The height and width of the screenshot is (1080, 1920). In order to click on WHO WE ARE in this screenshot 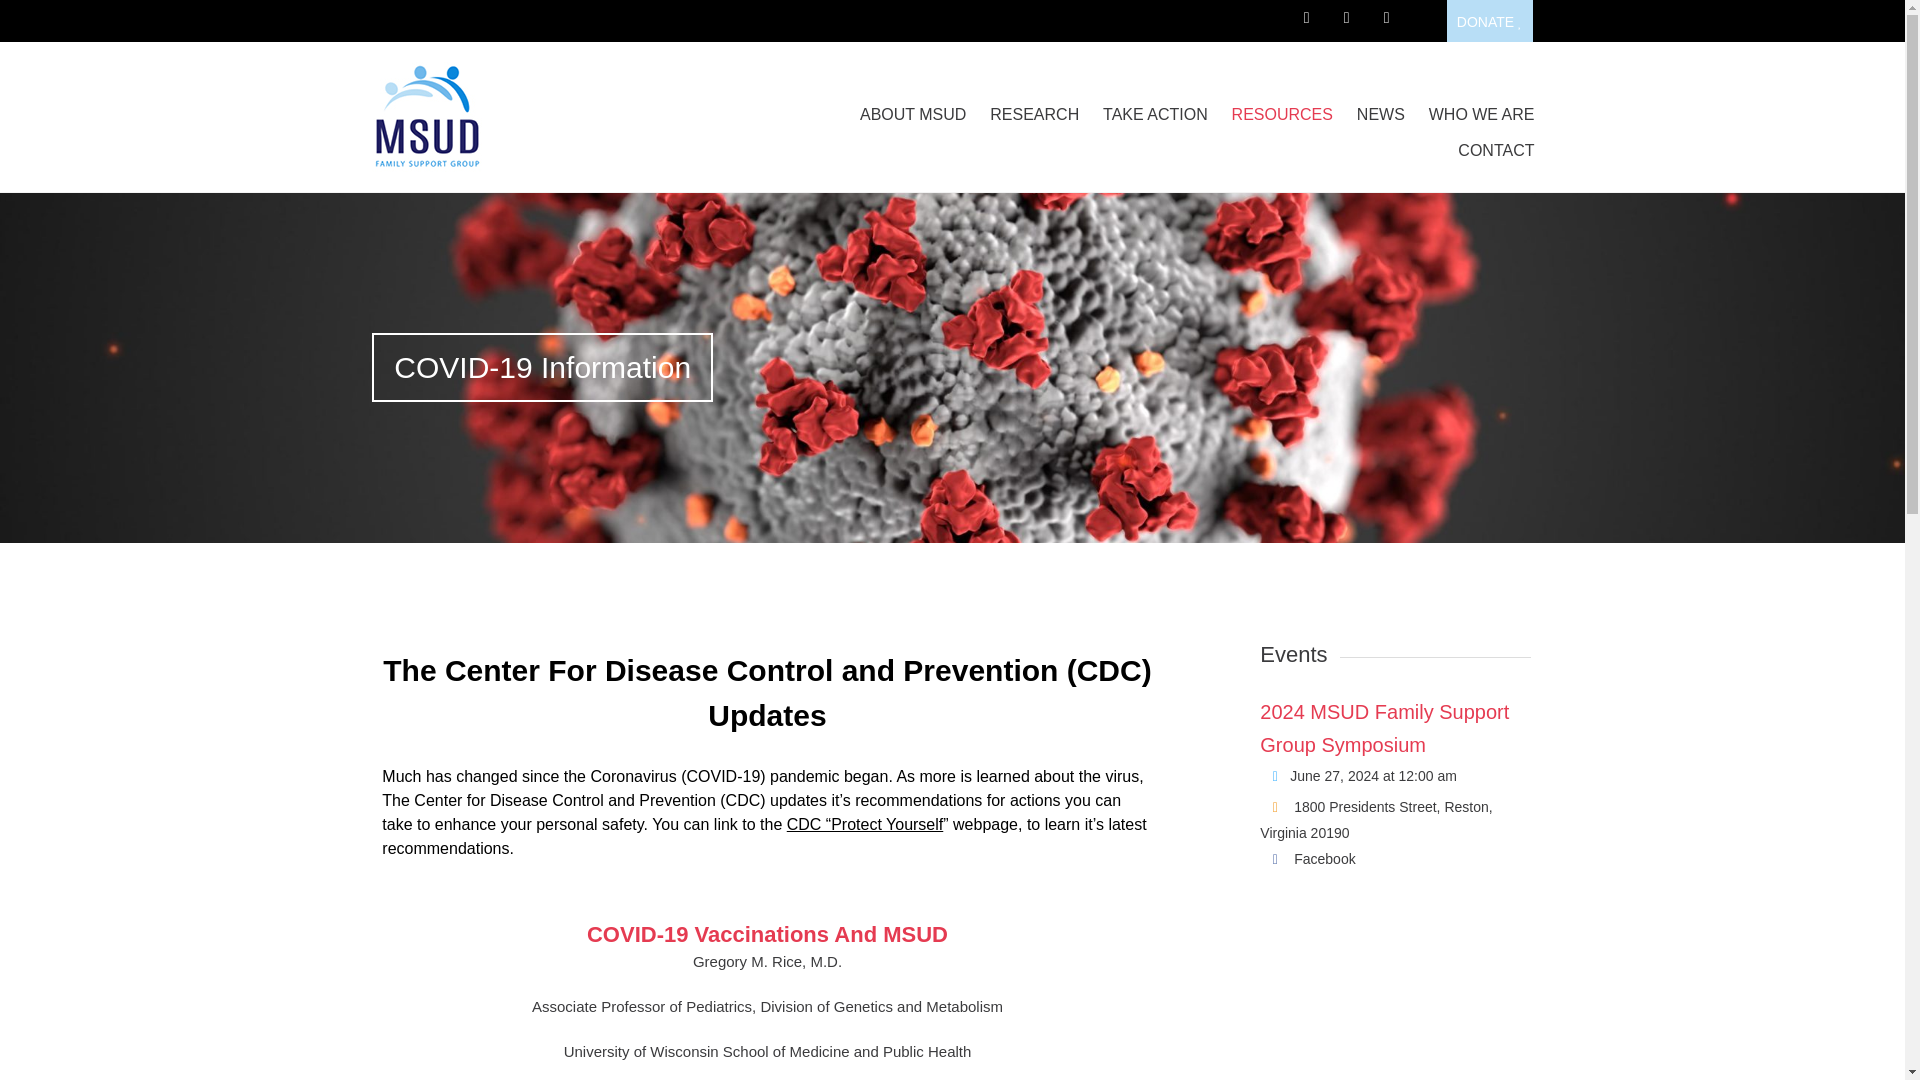, I will do `click(1482, 114)`.